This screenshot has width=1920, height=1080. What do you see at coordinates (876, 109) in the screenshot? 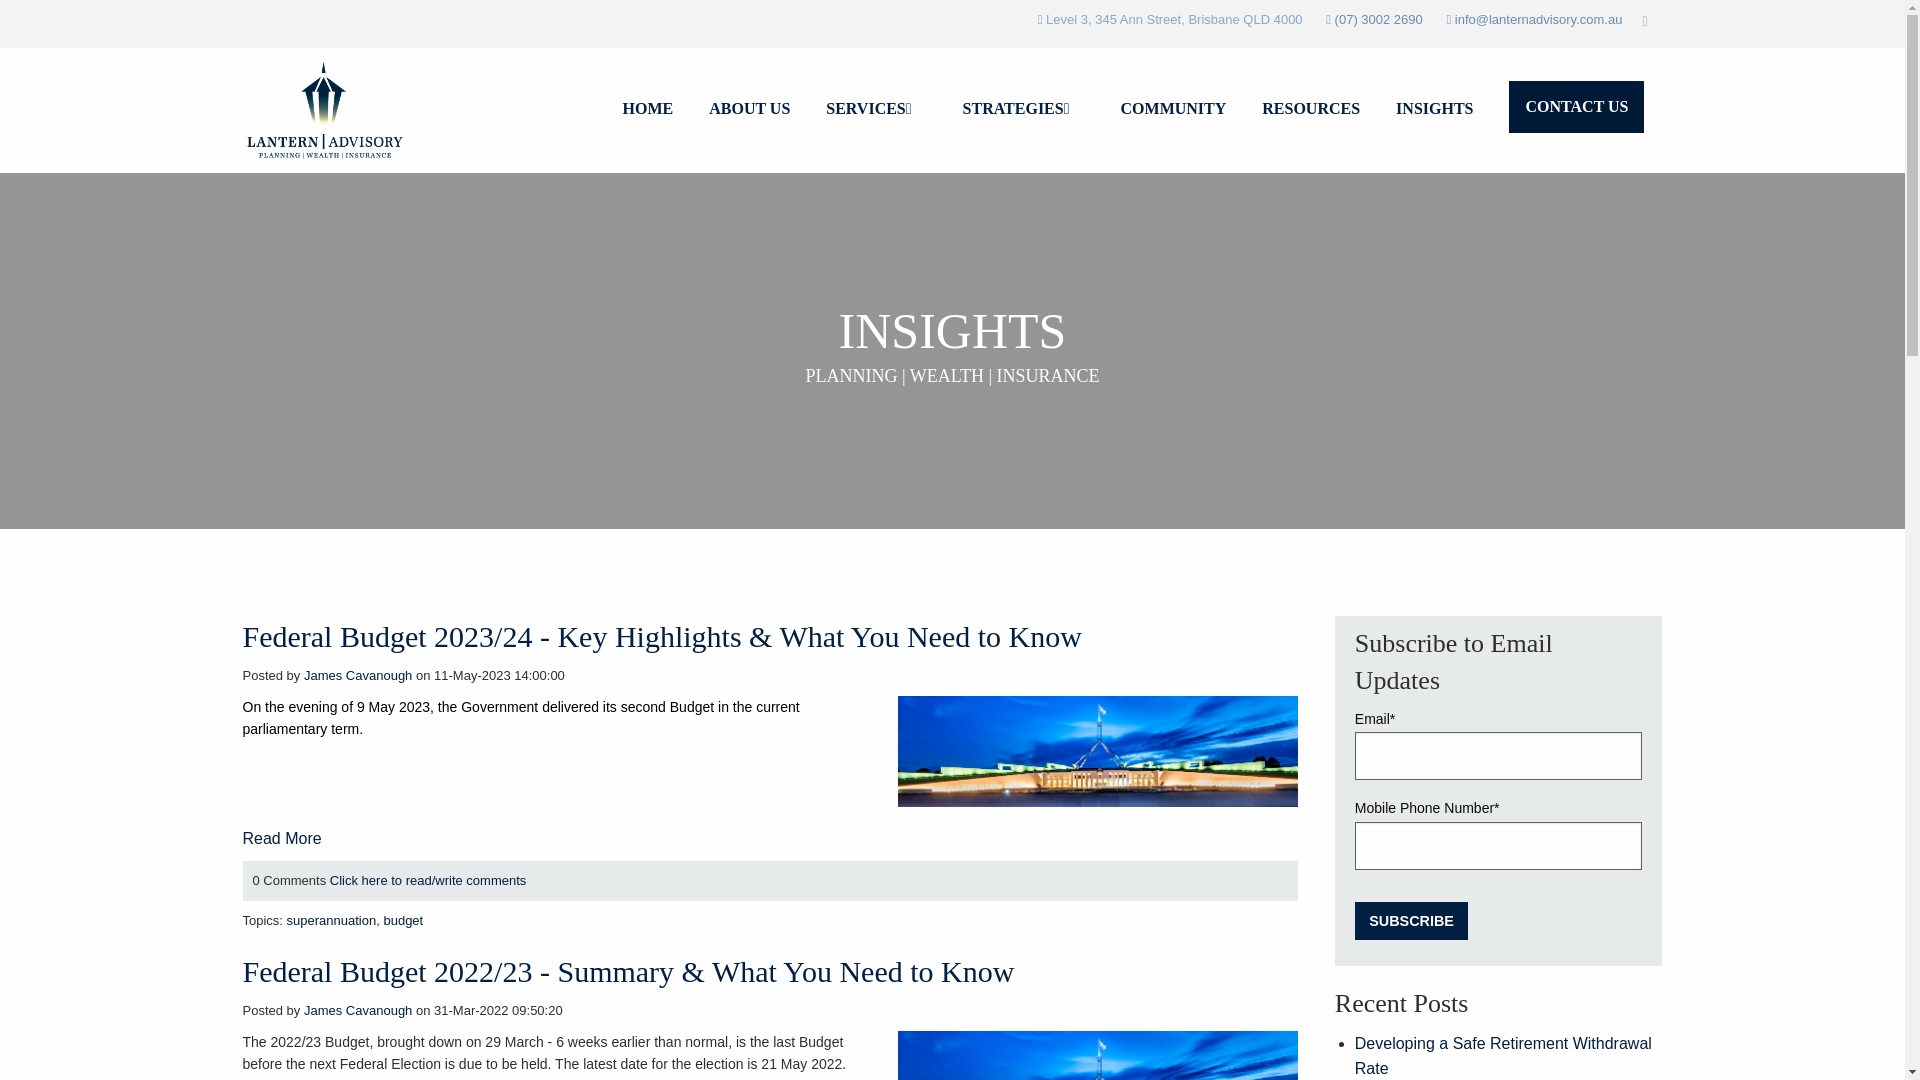
I see `SERVICES` at bounding box center [876, 109].